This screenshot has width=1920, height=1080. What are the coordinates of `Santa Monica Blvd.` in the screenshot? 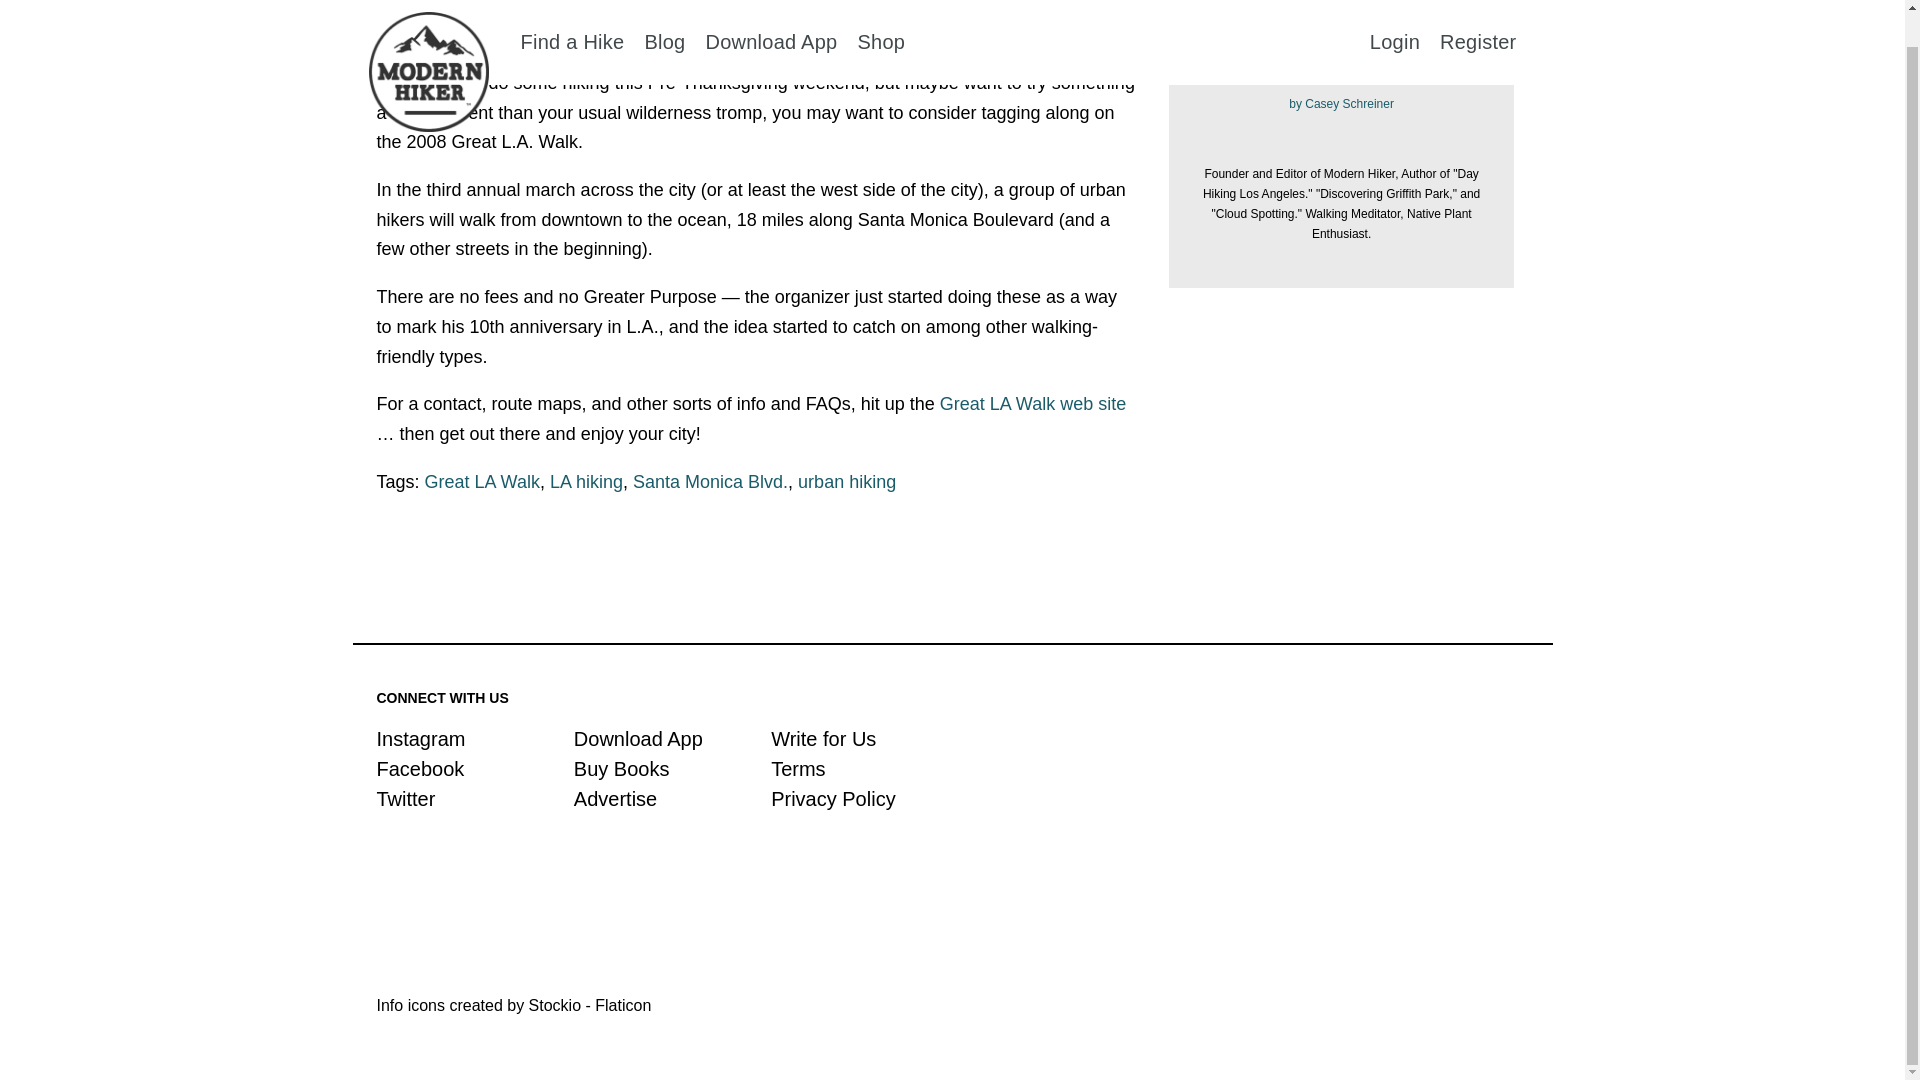 It's located at (710, 482).